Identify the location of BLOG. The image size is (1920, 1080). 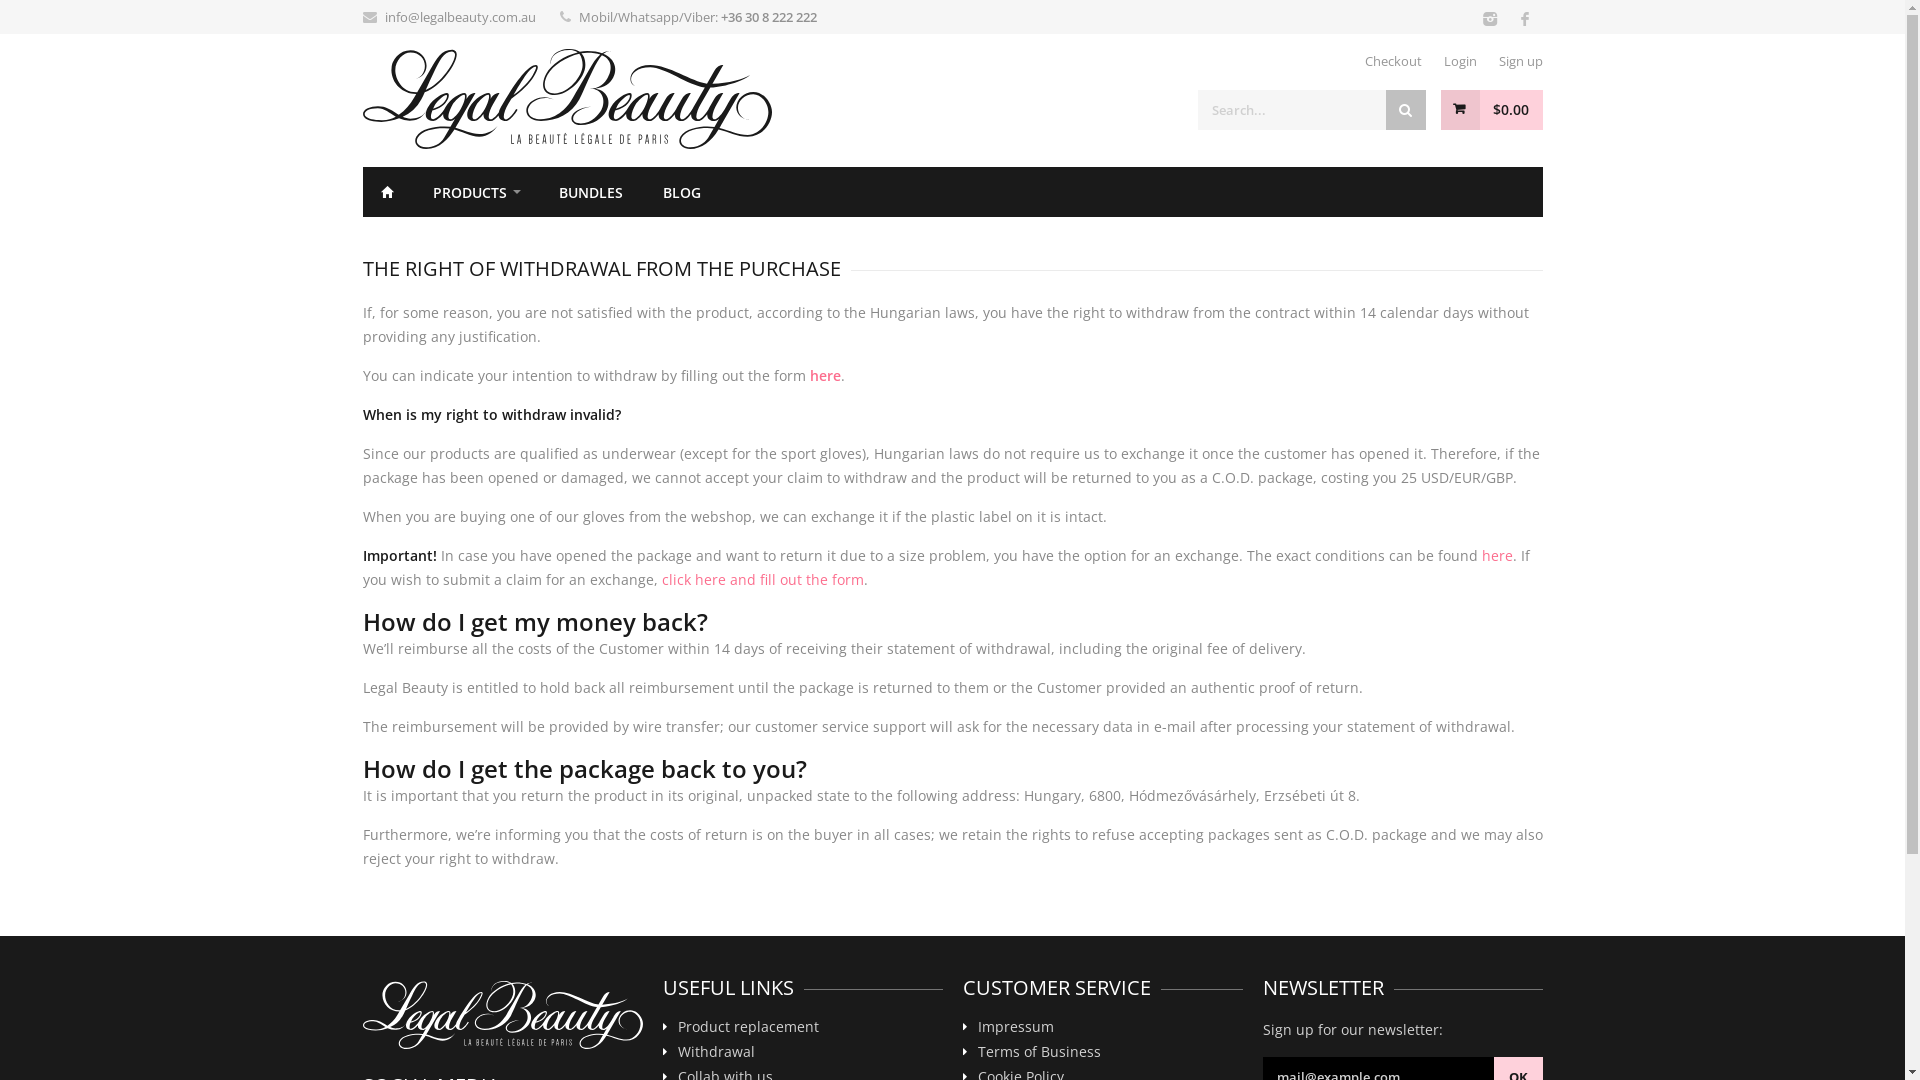
(681, 192).